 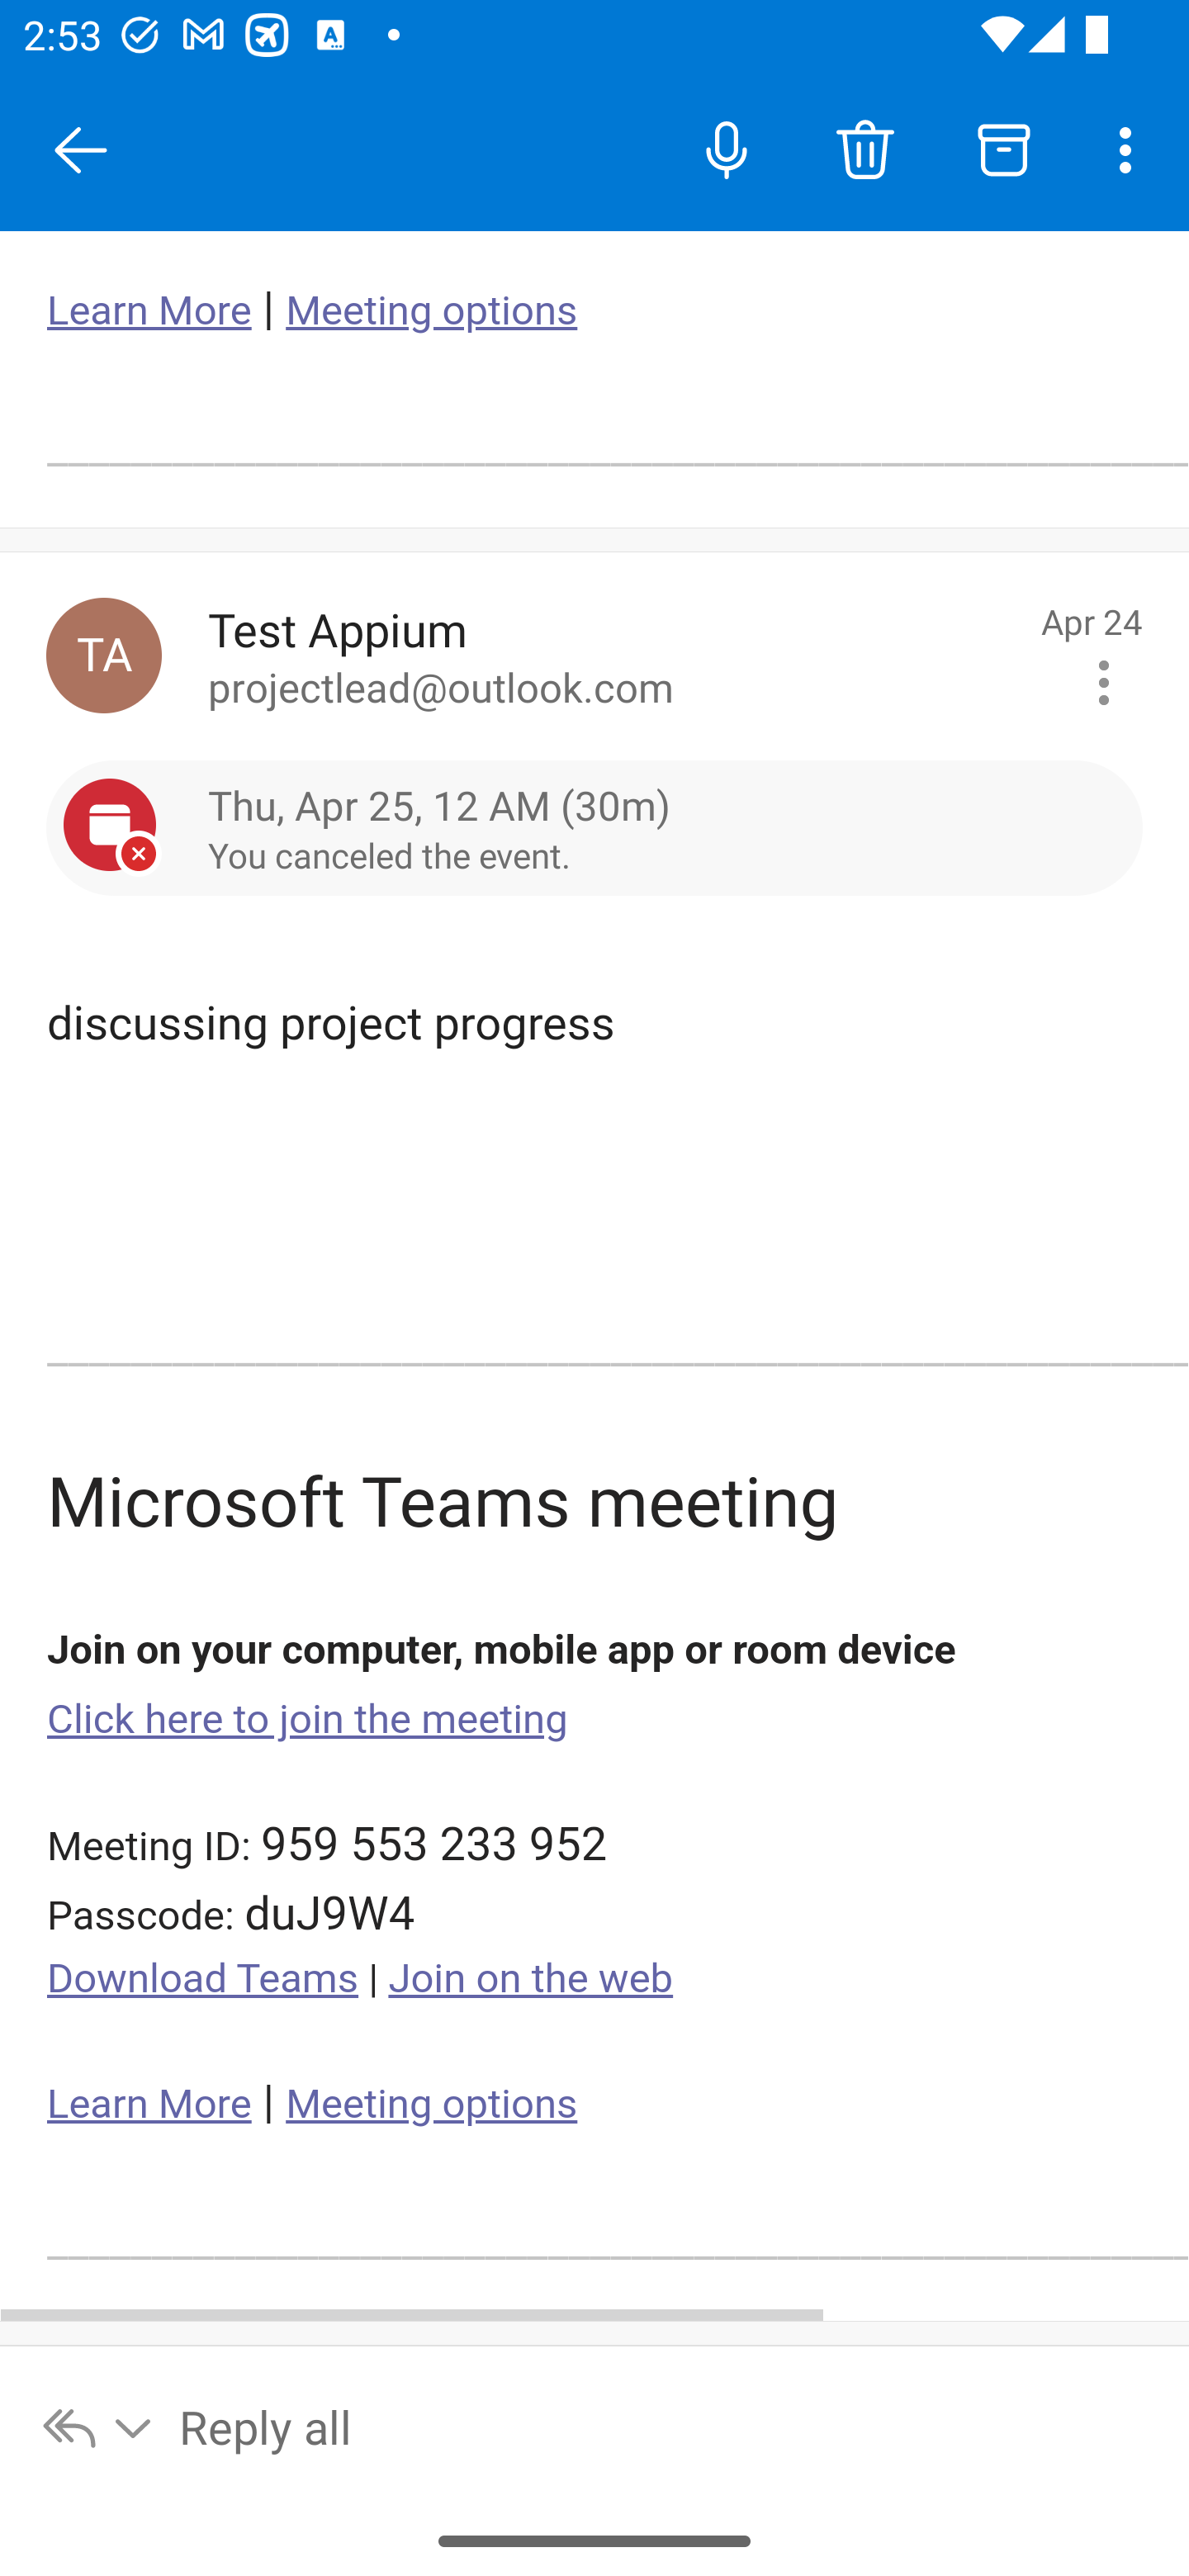 What do you see at coordinates (530, 1980) in the screenshot?
I see `Join on the web` at bounding box center [530, 1980].